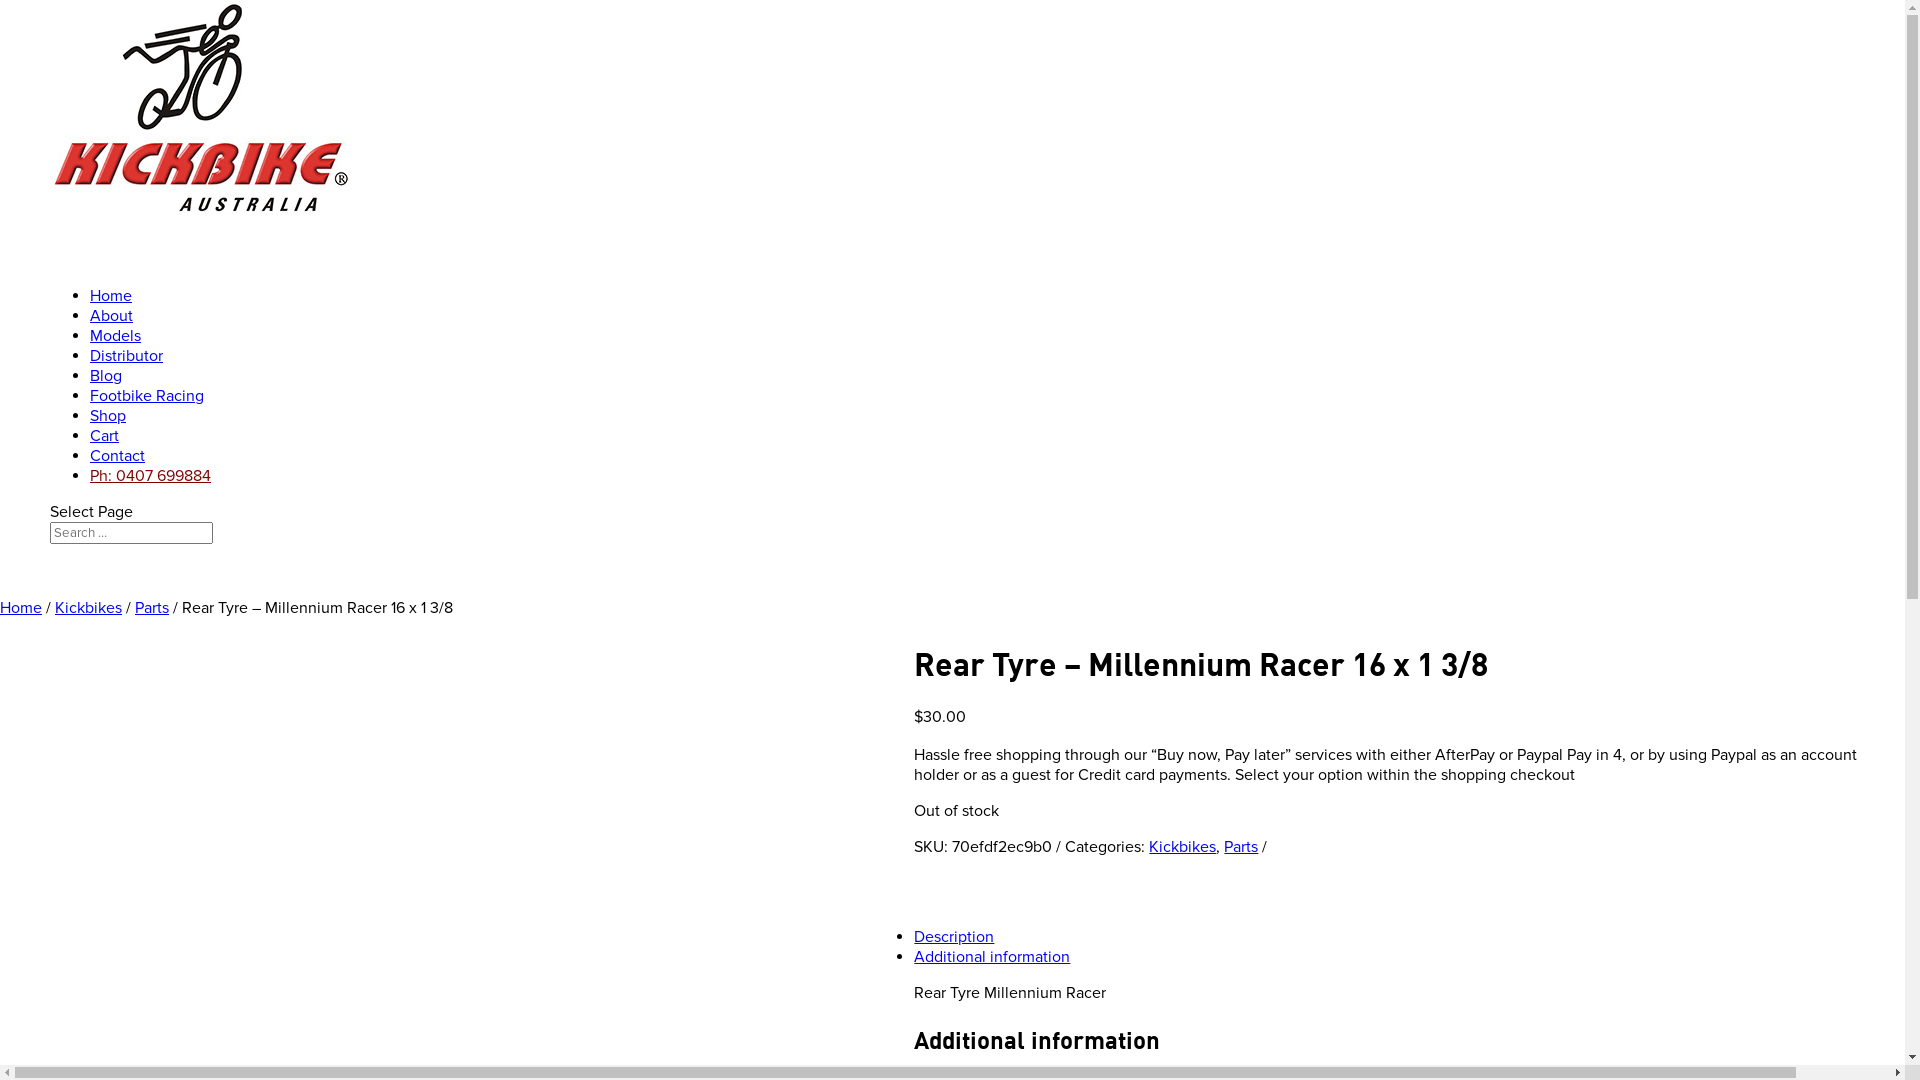 The image size is (1920, 1080). I want to click on Parts, so click(1241, 847).